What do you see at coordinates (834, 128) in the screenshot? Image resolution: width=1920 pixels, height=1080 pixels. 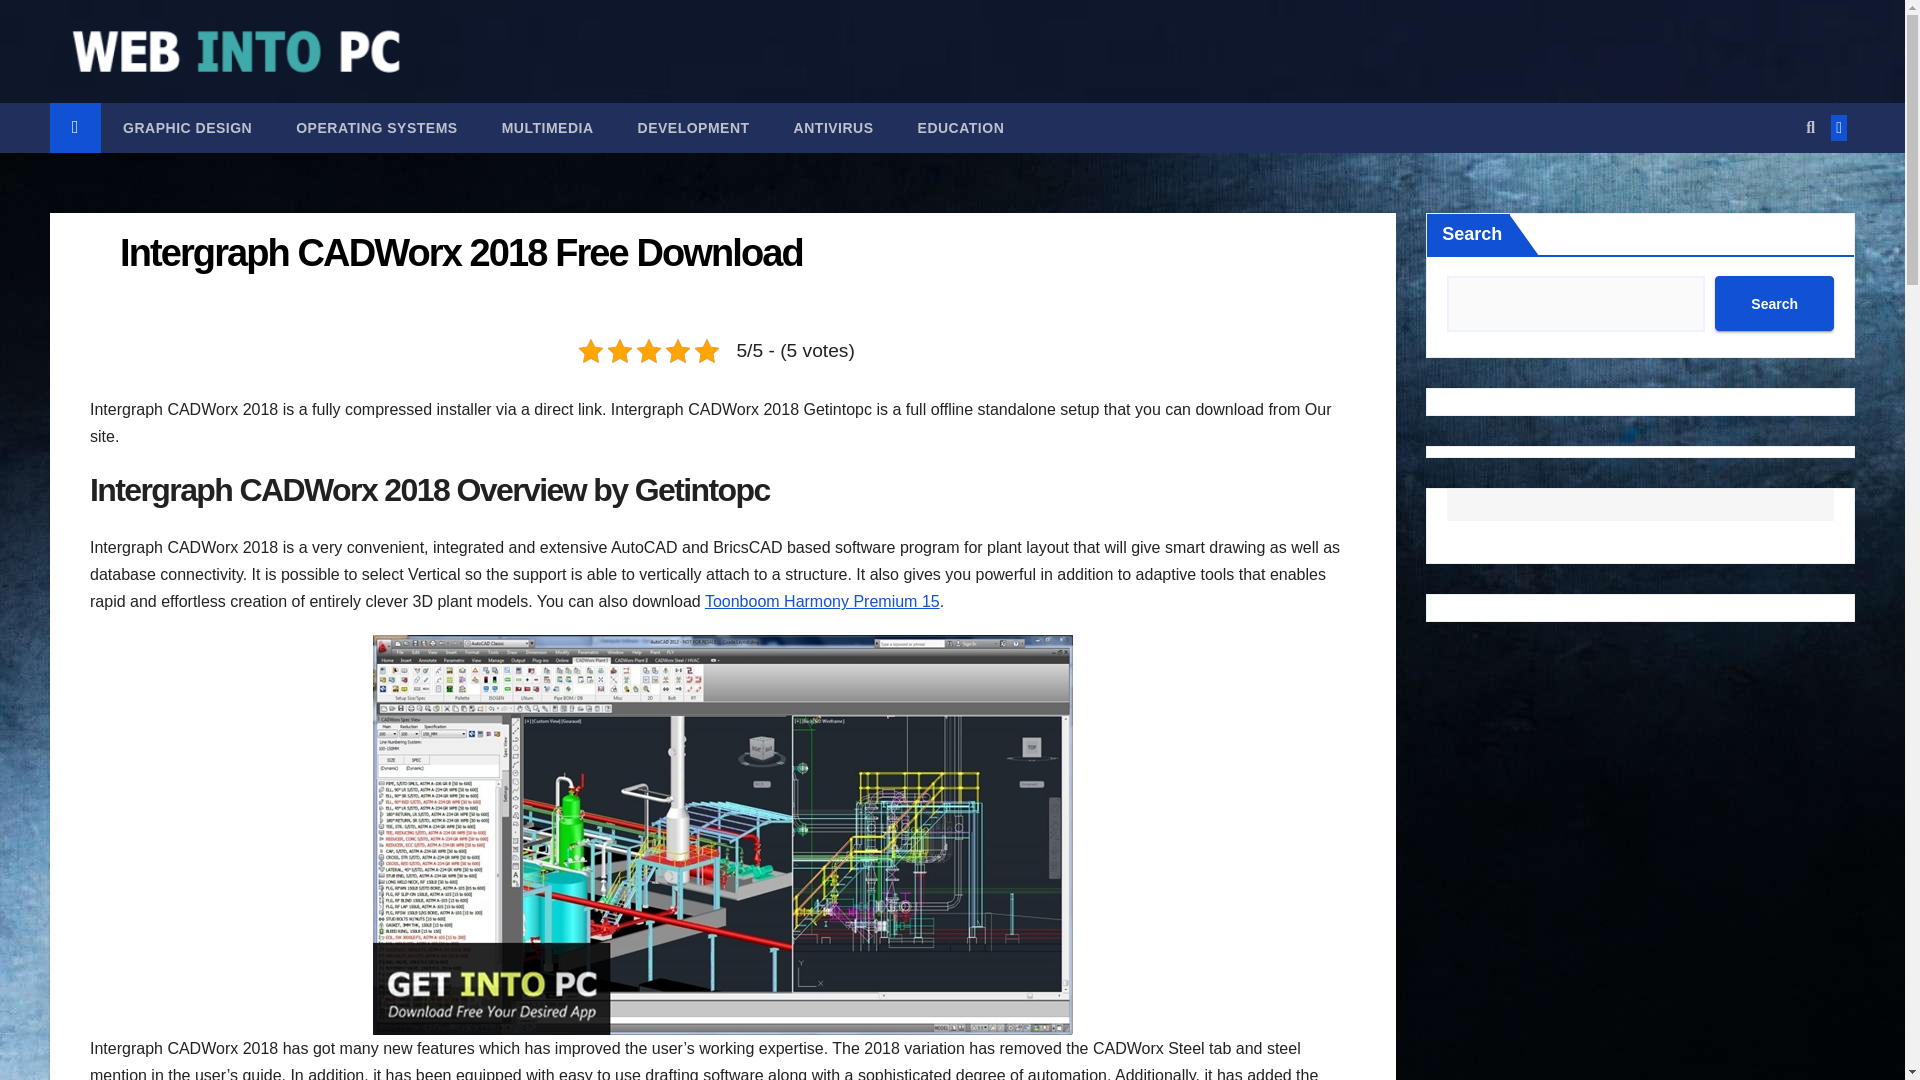 I see `ANTIVIRUS` at bounding box center [834, 128].